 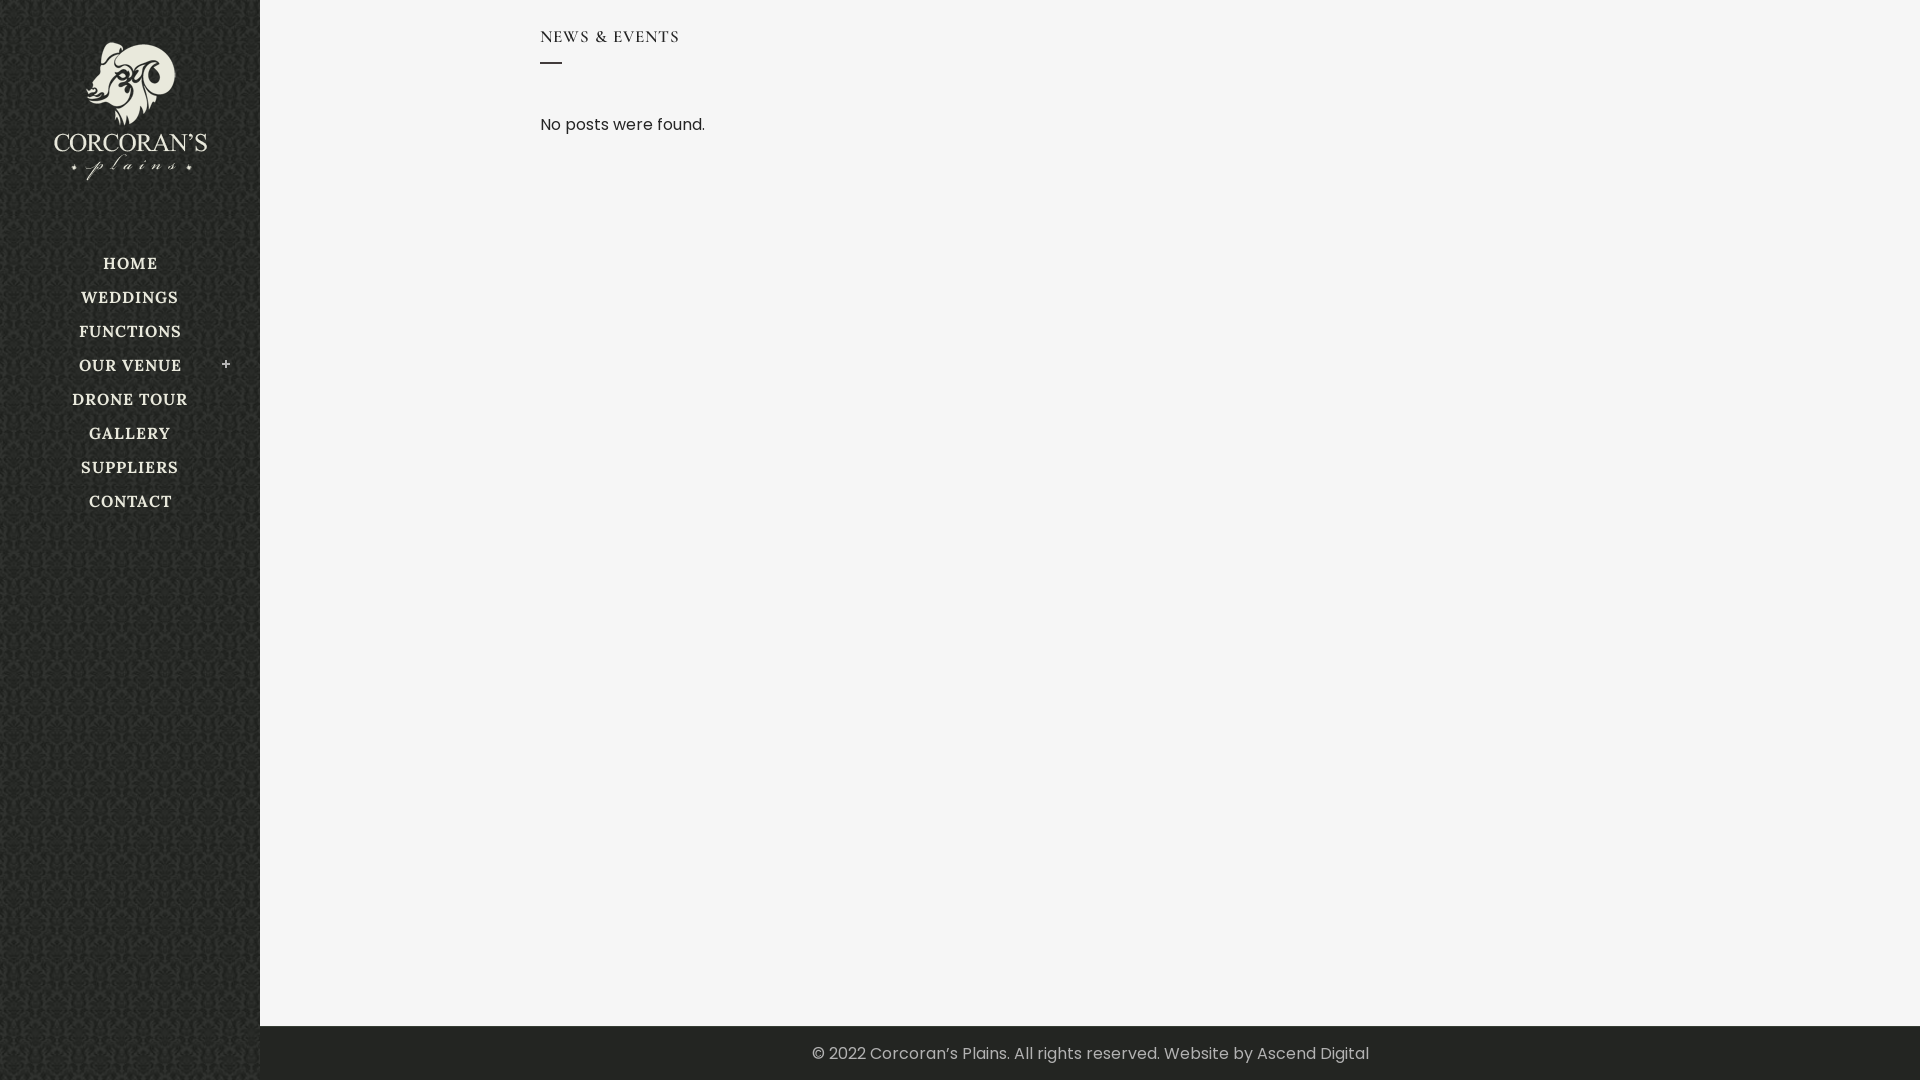 What do you see at coordinates (130, 297) in the screenshot?
I see `WEDDINGS` at bounding box center [130, 297].